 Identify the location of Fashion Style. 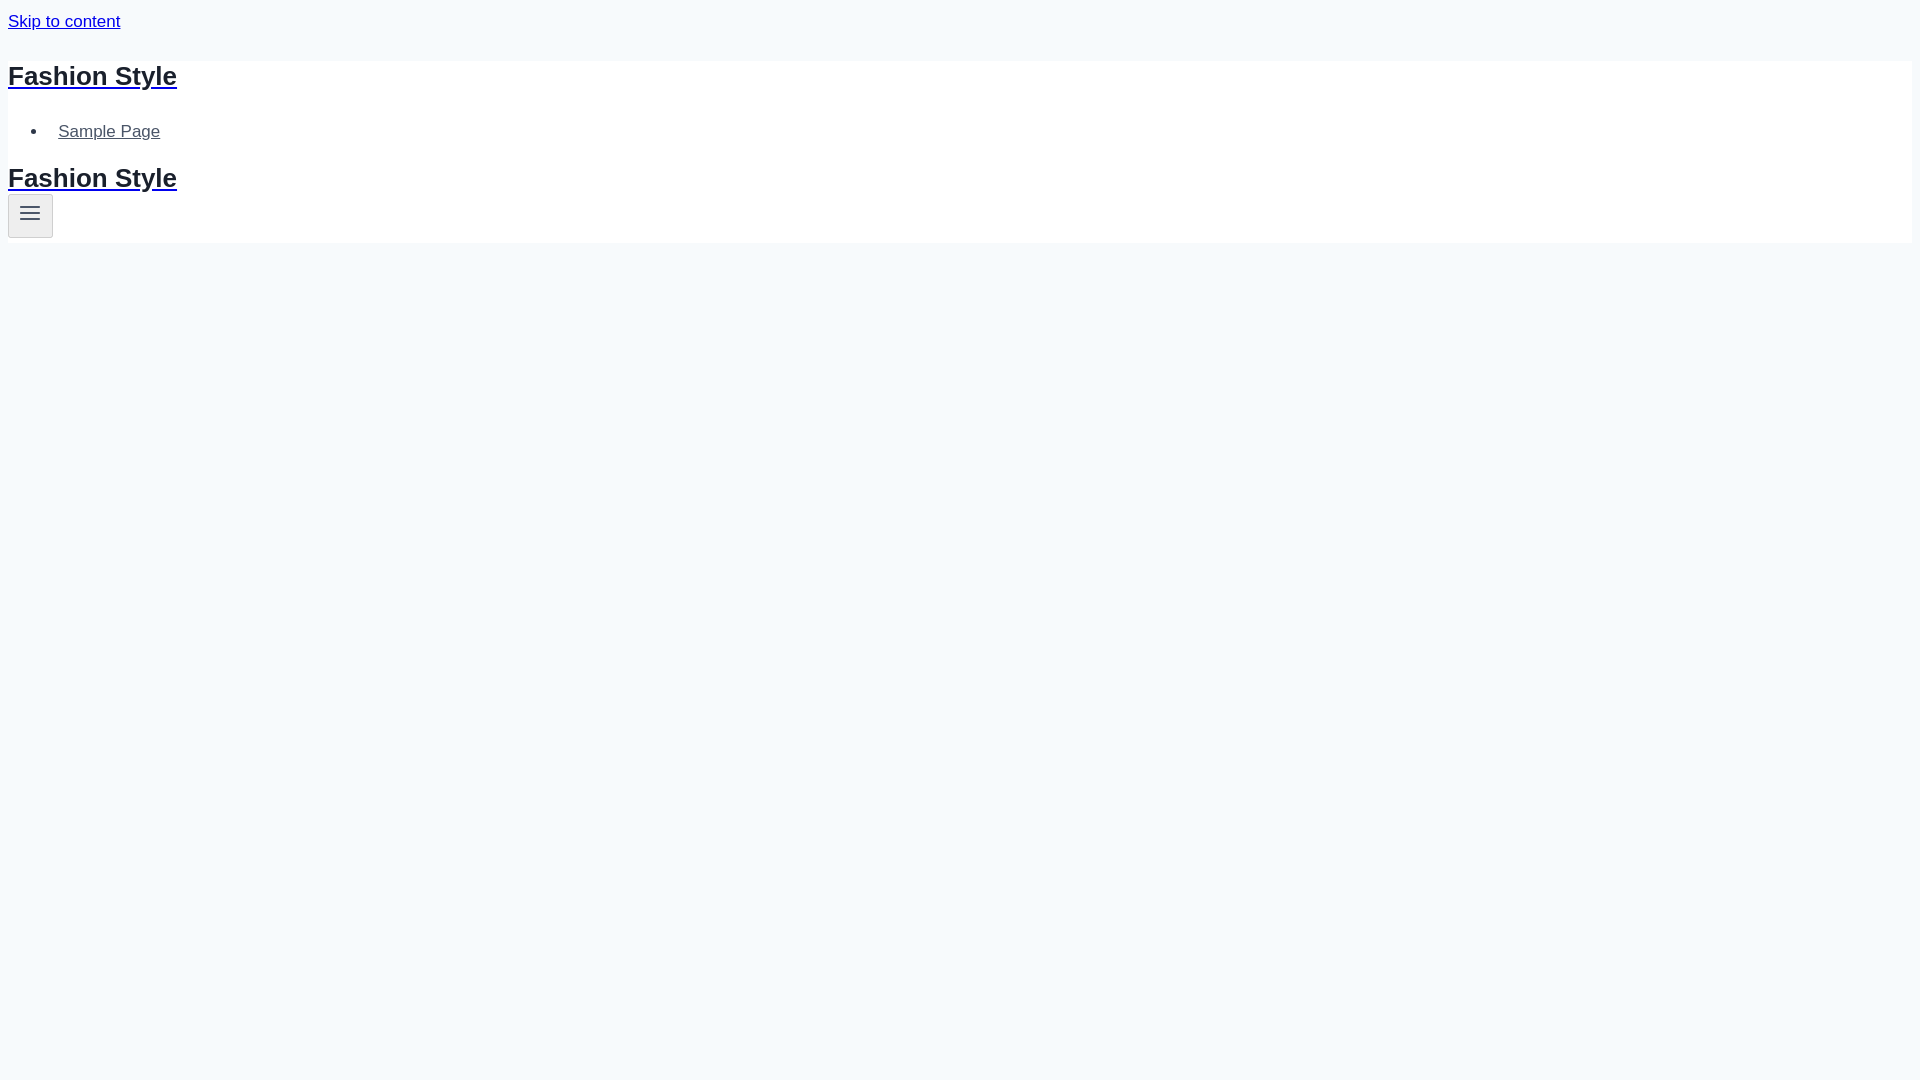
(652, 178).